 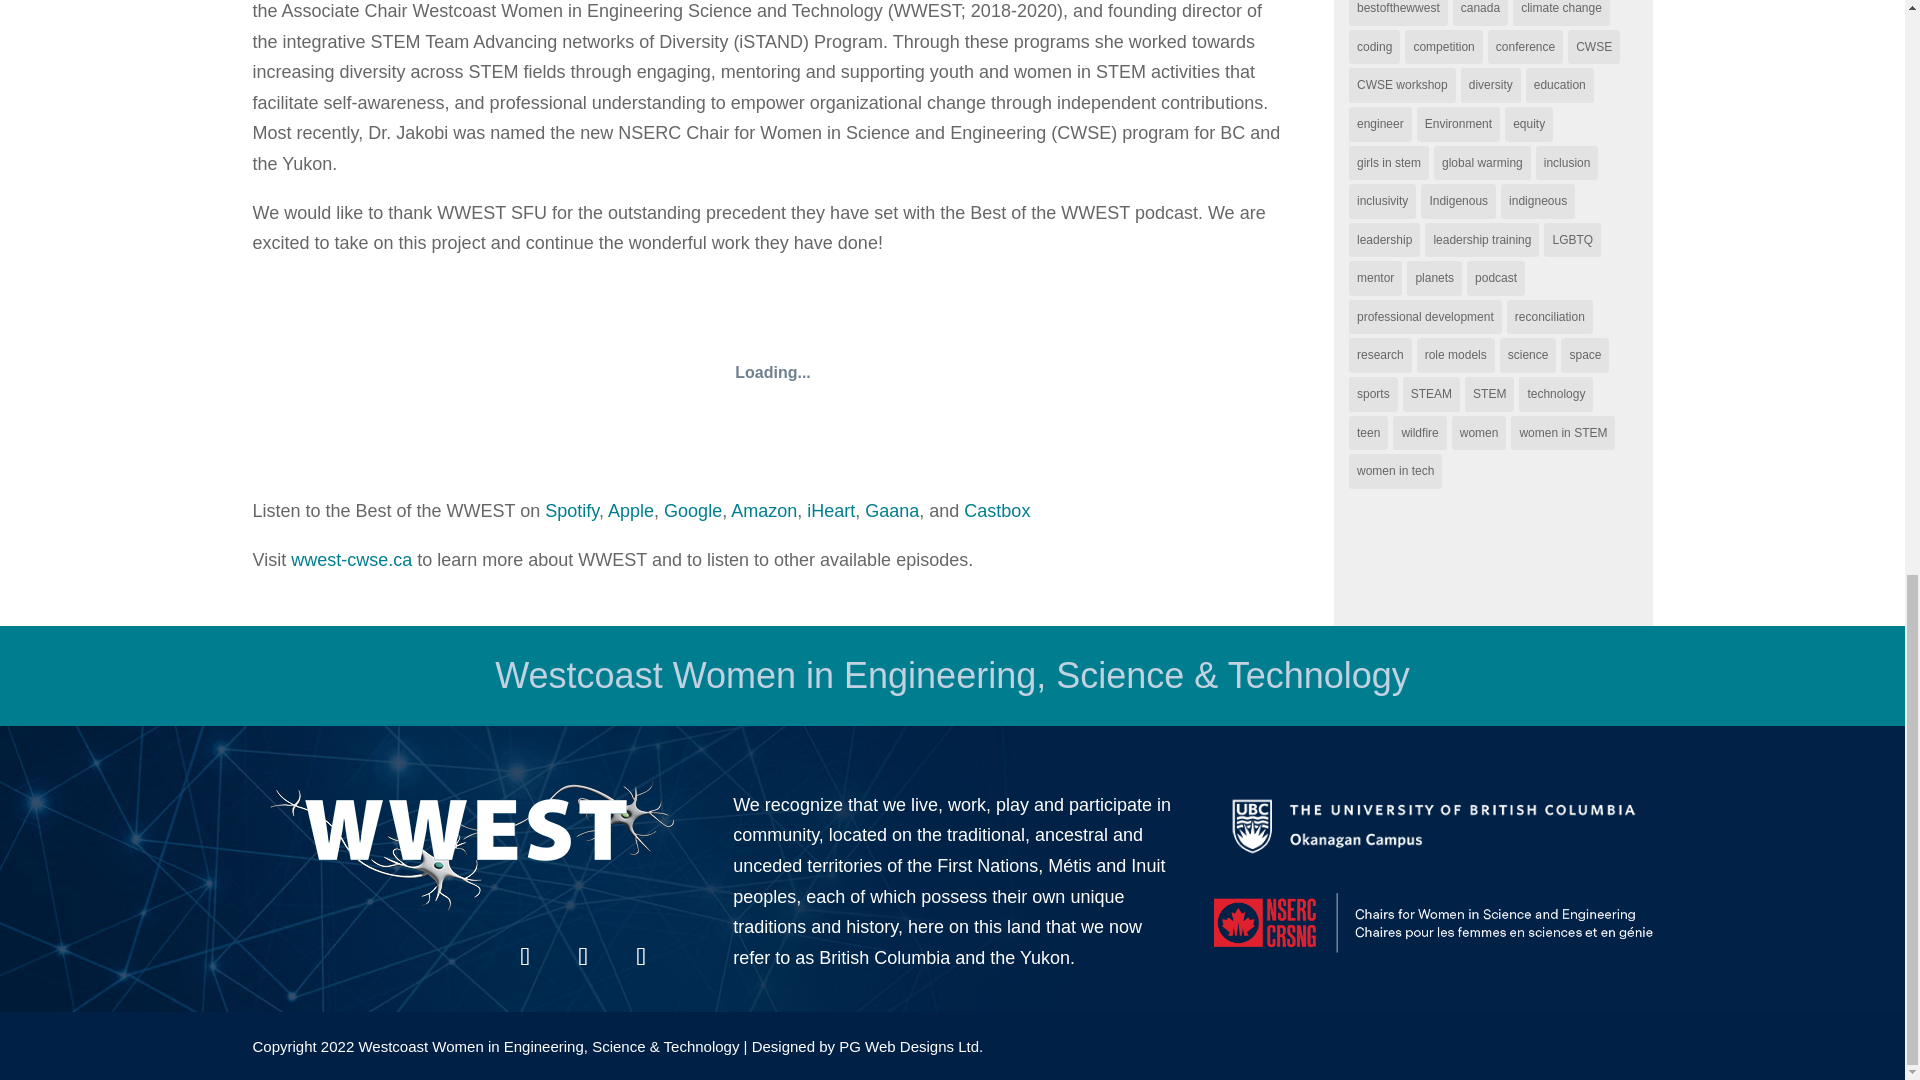 I want to click on Follow on Twitter, so click(x=583, y=956).